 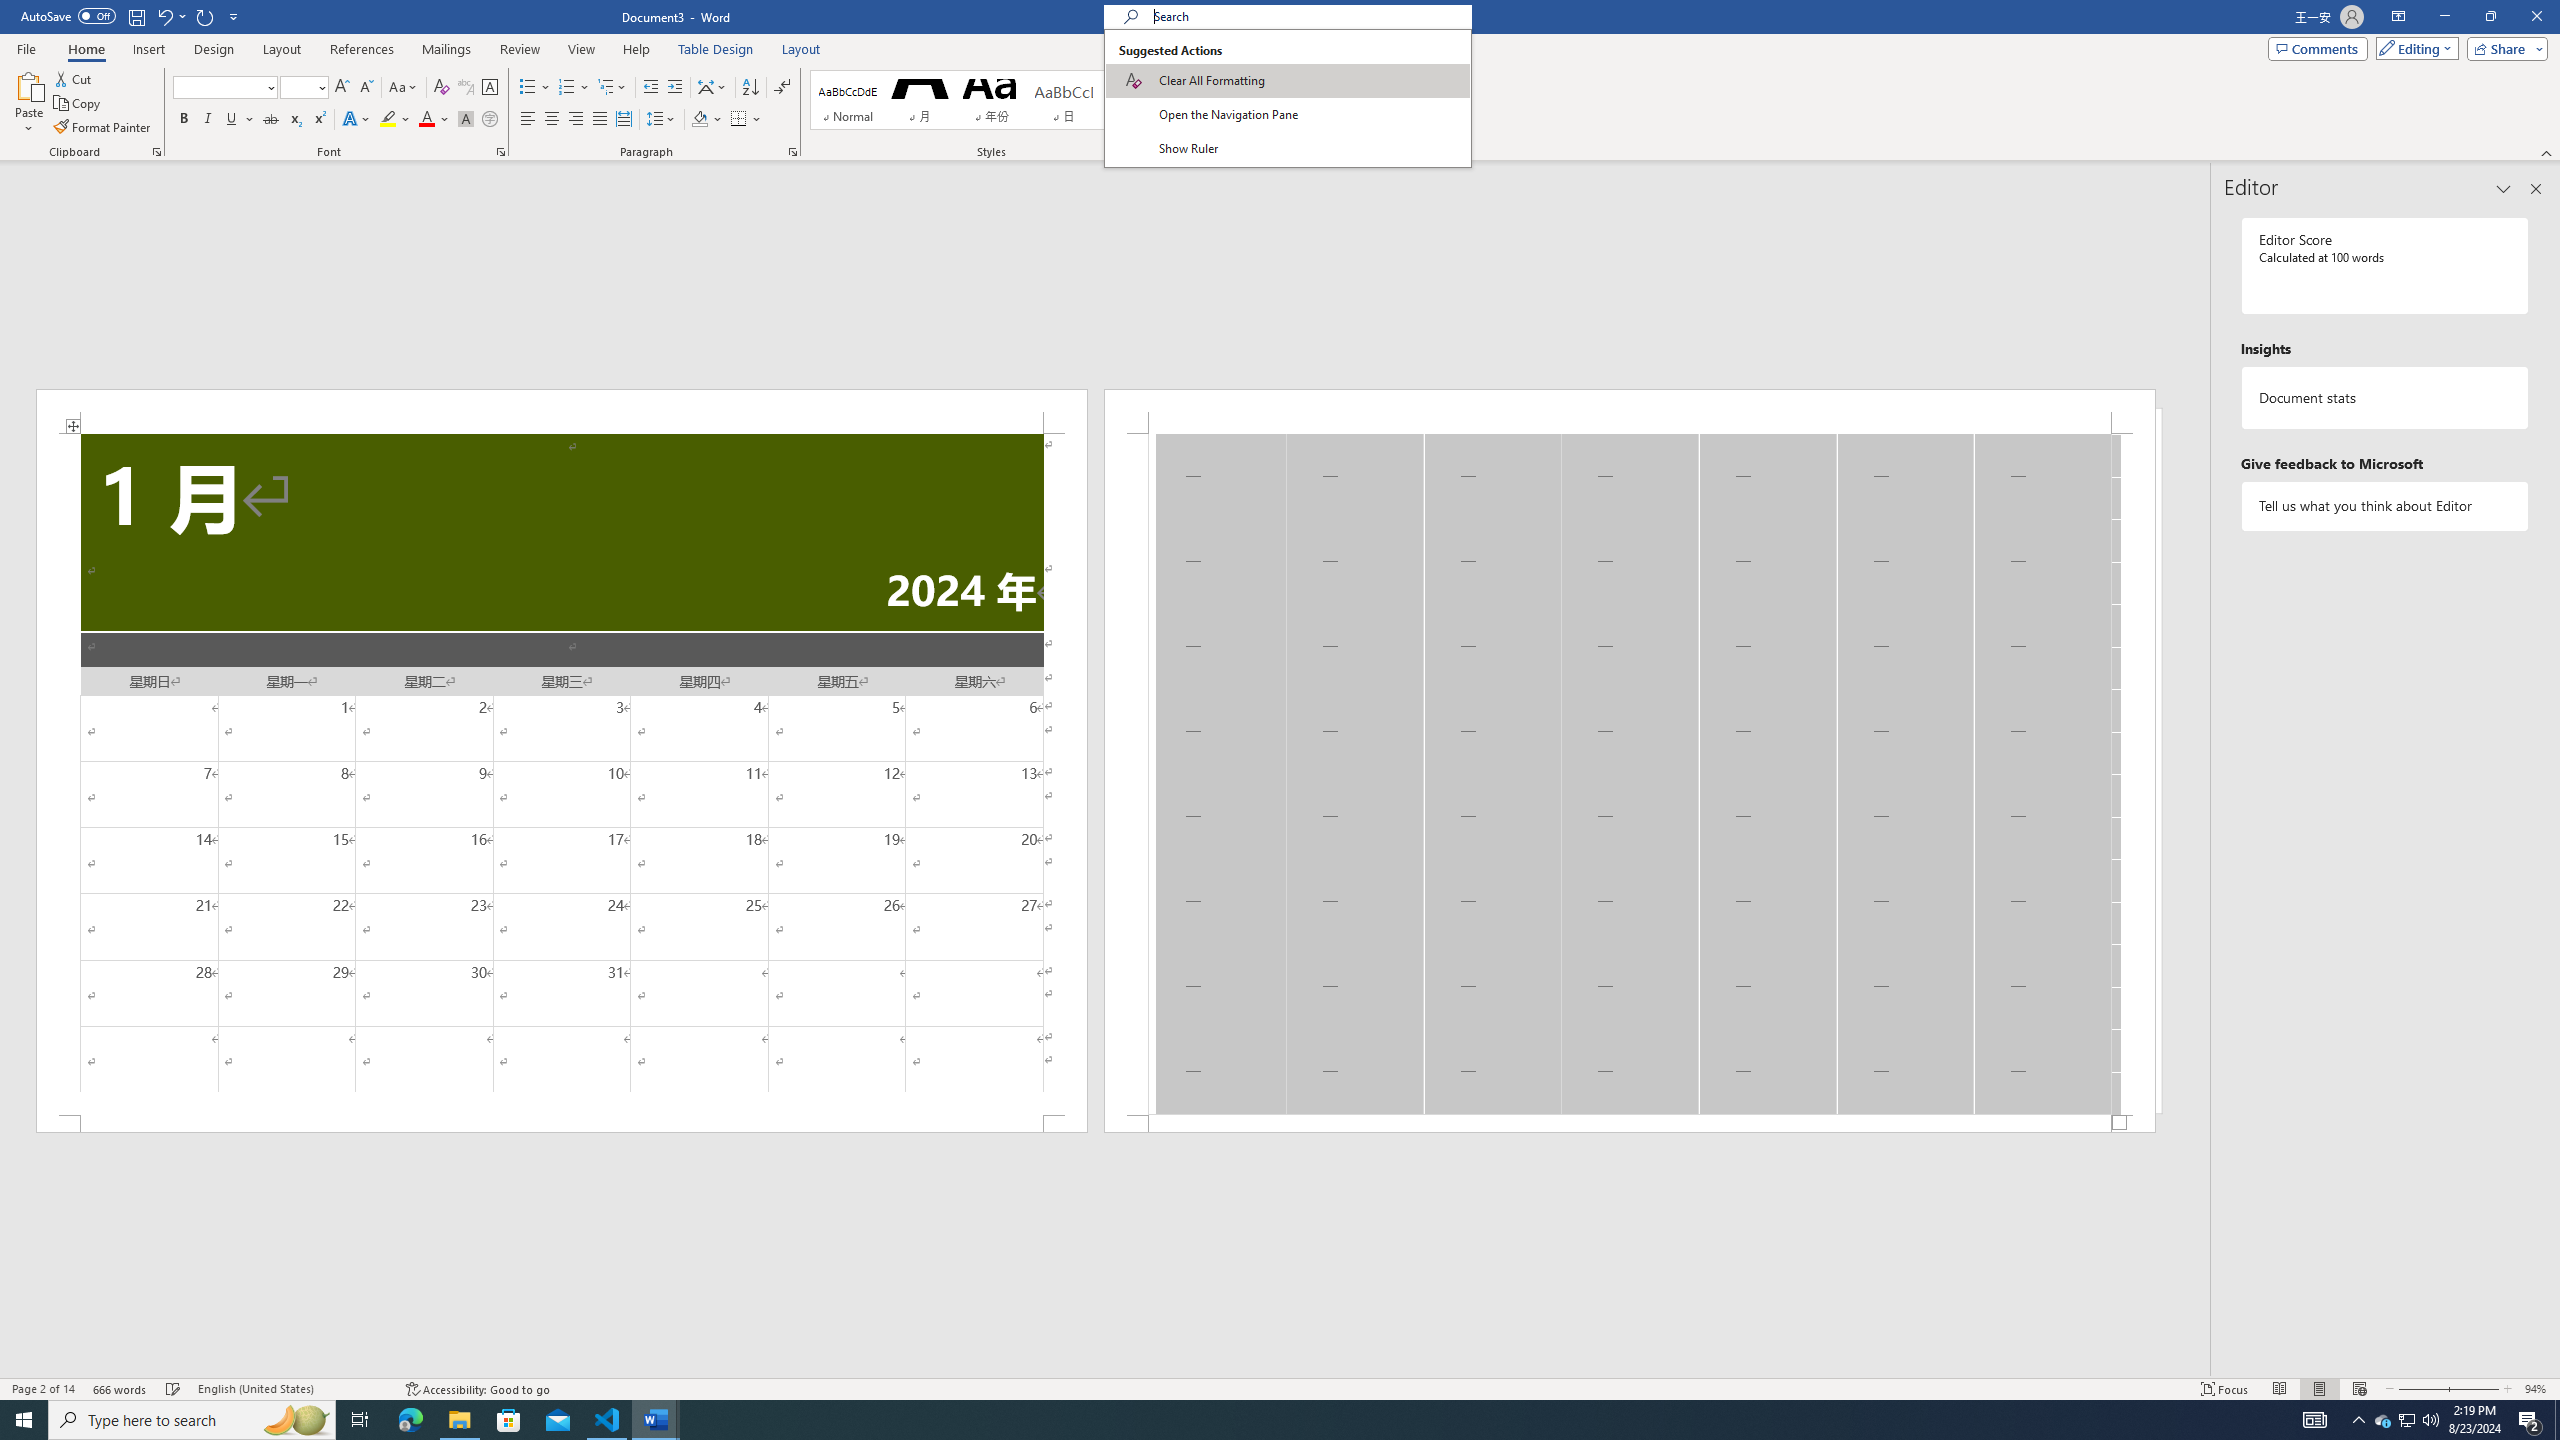 What do you see at coordinates (2490, 17) in the screenshot?
I see `Restore Down` at bounding box center [2490, 17].